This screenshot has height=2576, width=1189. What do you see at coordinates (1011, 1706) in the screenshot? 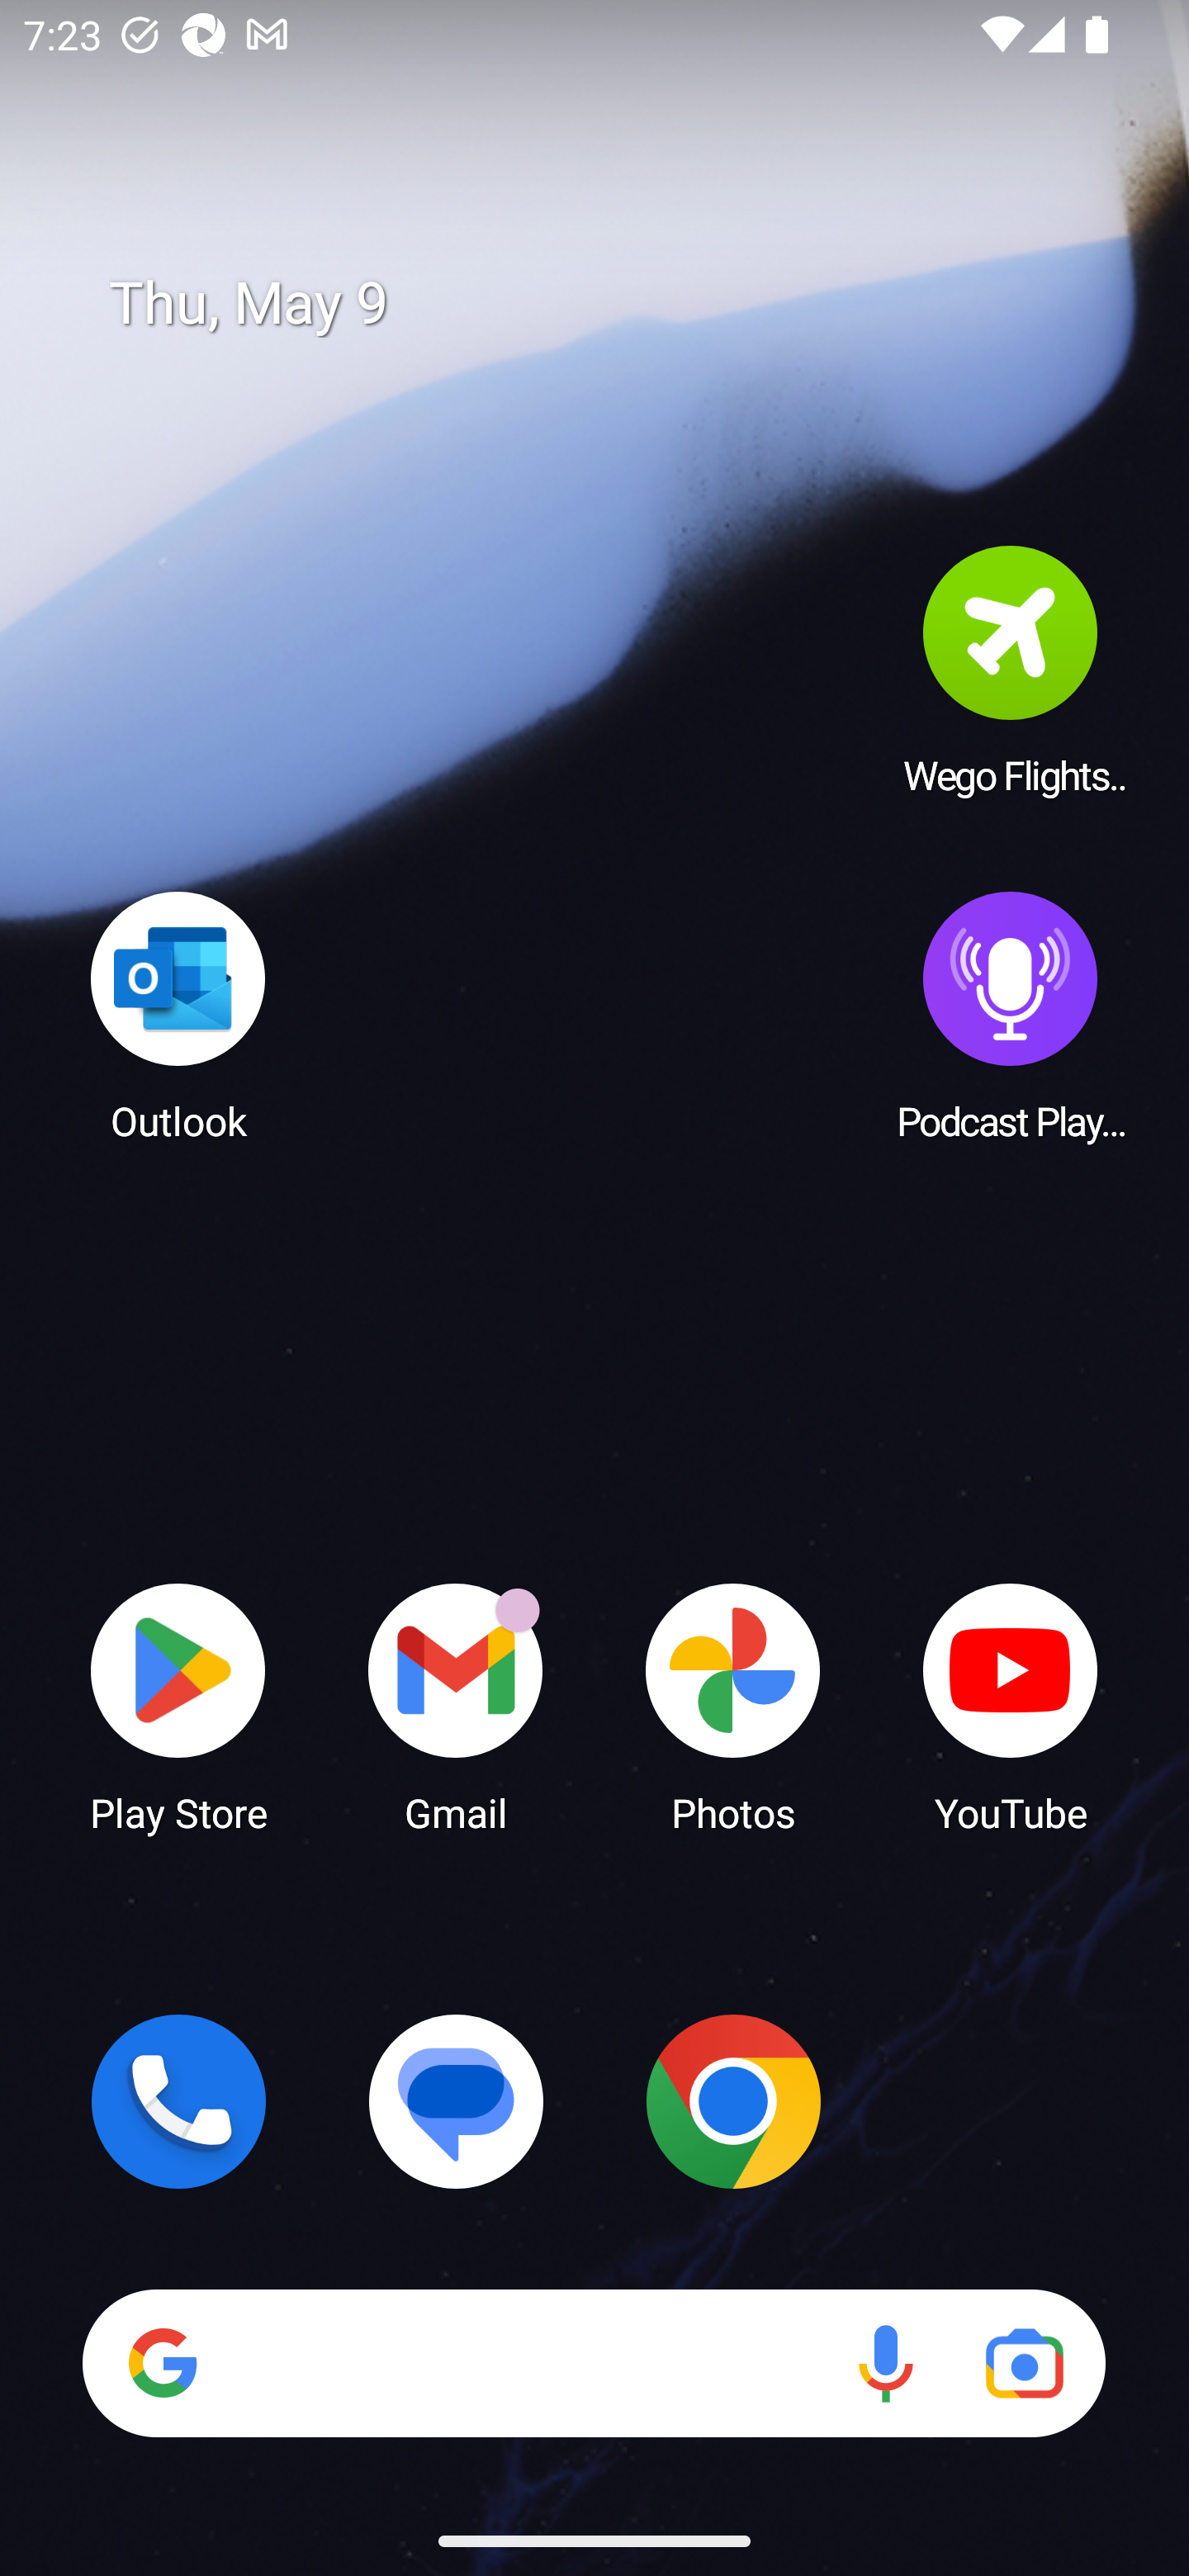
I see `YouTube` at bounding box center [1011, 1706].